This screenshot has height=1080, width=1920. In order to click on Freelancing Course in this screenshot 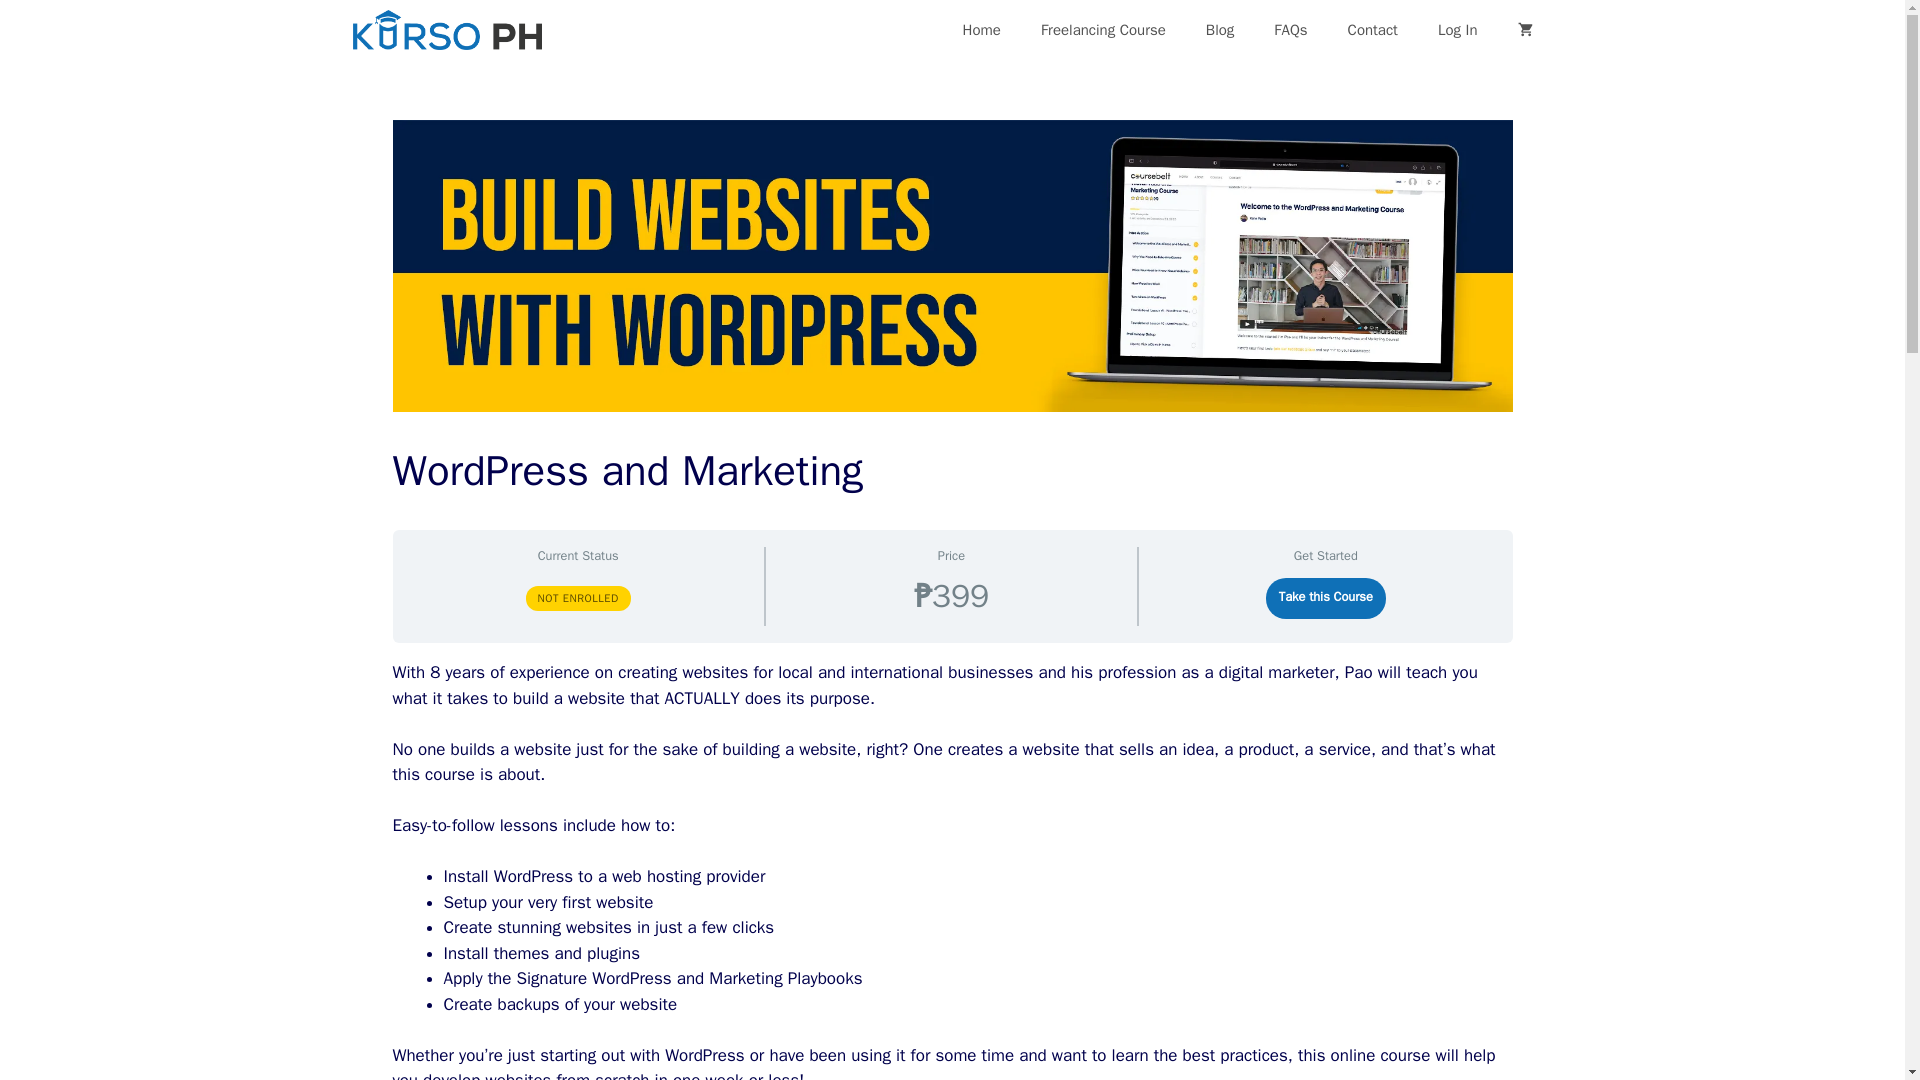, I will do `click(1104, 30)`.